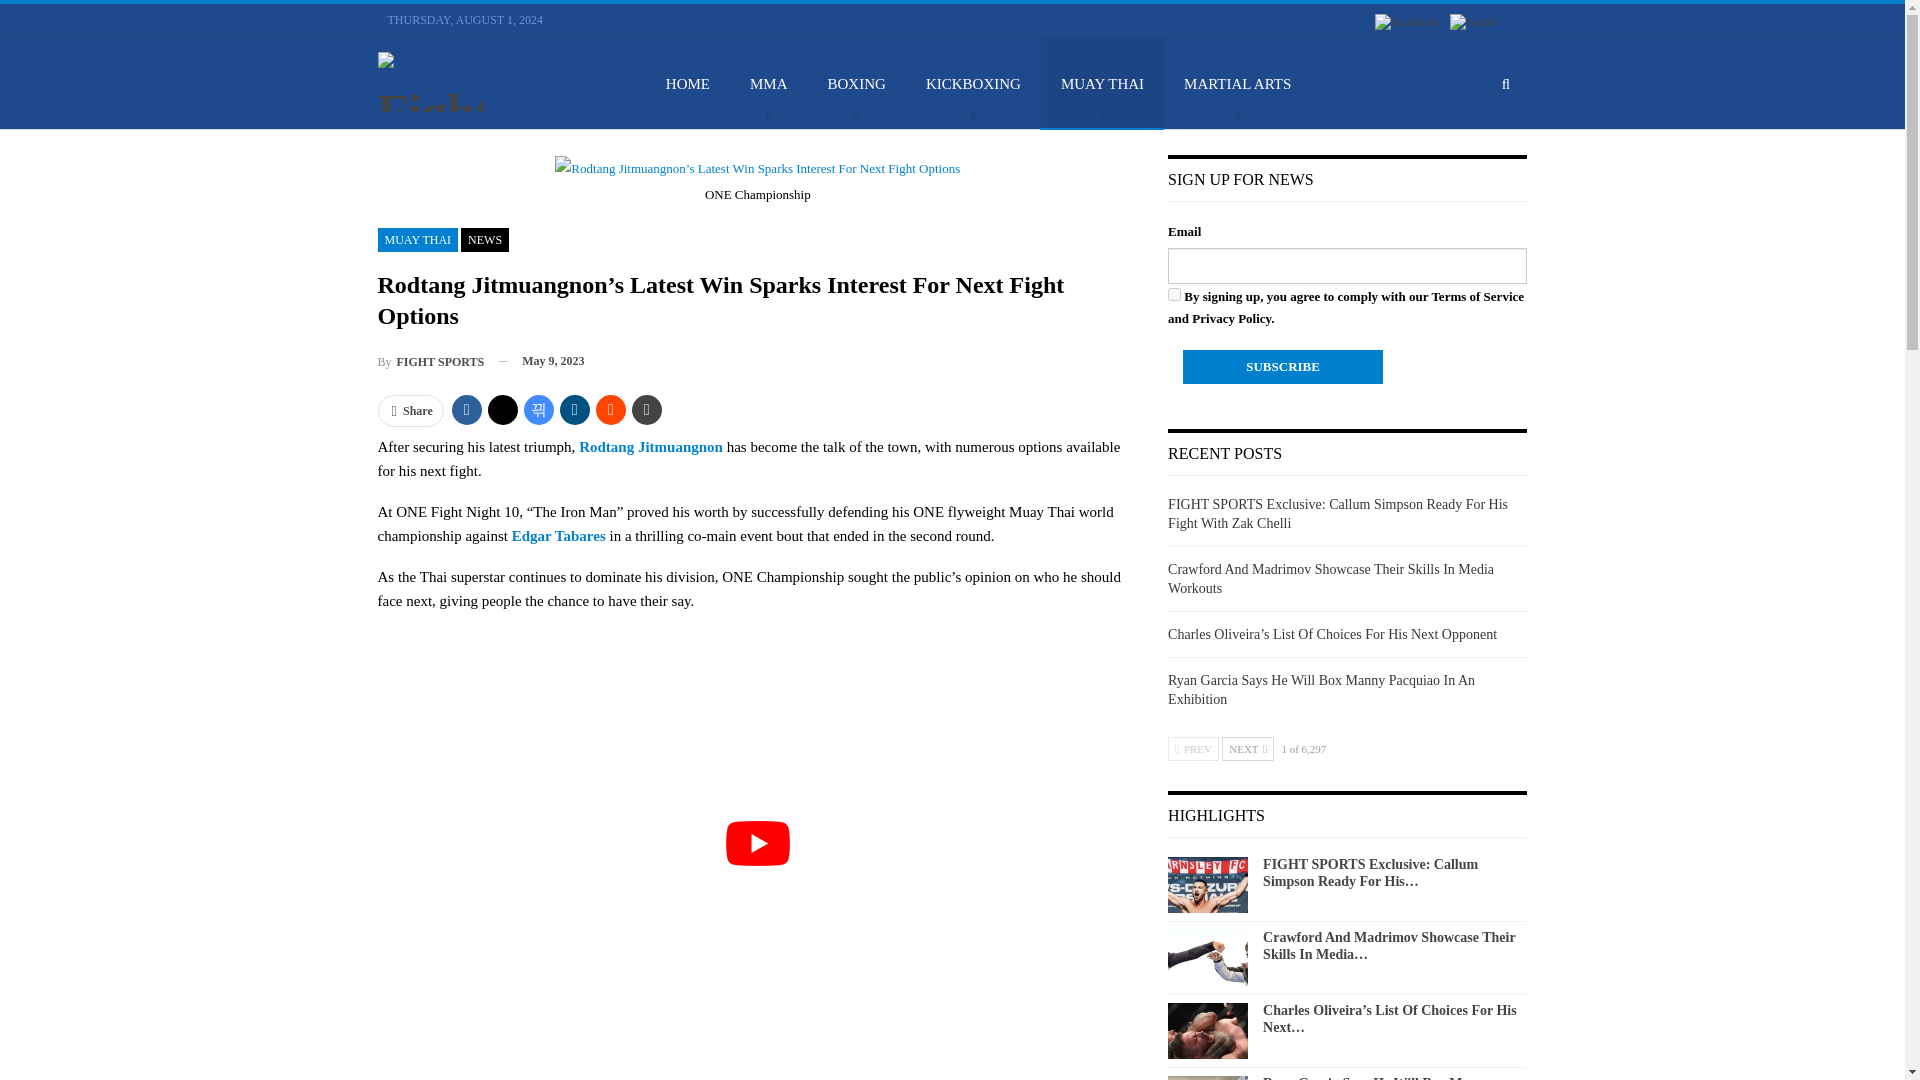 This screenshot has width=1920, height=1080. Describe the element at coordinates (973, 83) in the screenshot. I see `KICKBOXING` at that location.